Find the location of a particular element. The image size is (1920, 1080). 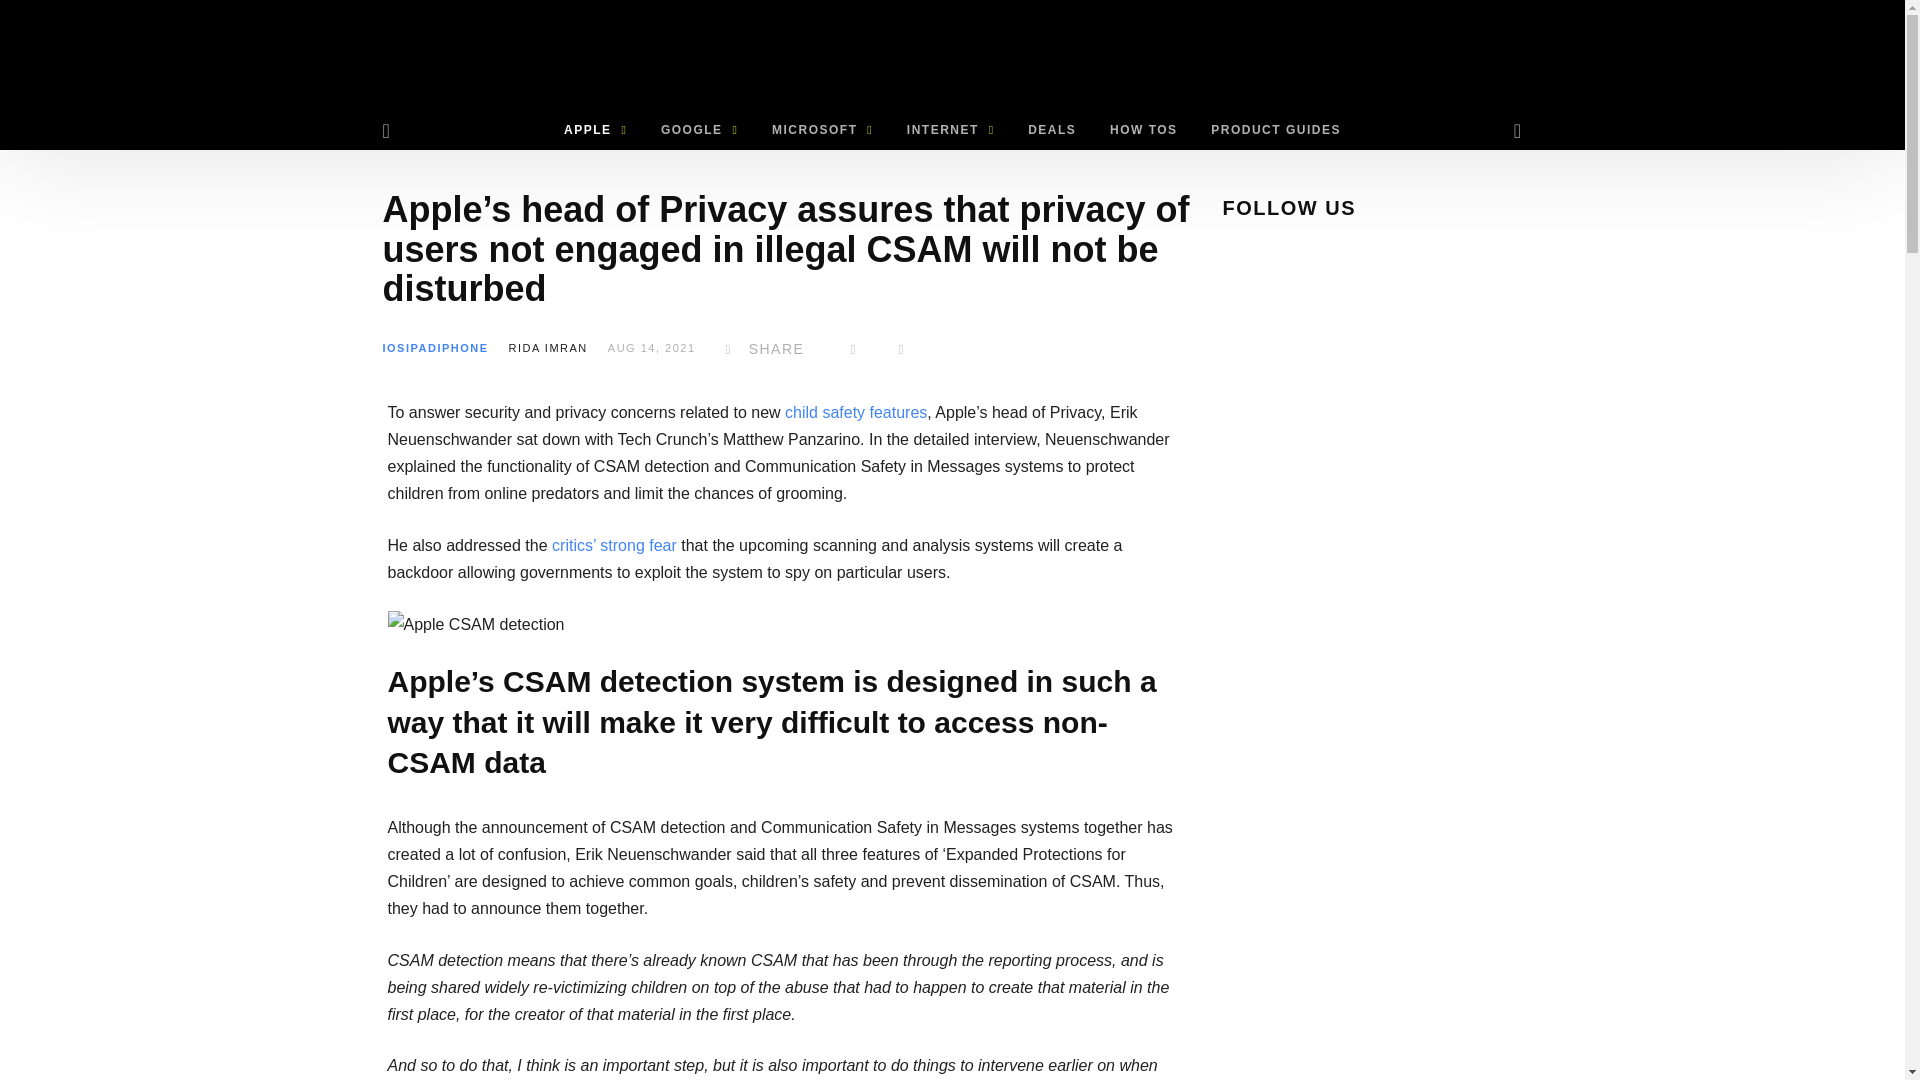

Share on Facebook is located at coordinates (760, 349).